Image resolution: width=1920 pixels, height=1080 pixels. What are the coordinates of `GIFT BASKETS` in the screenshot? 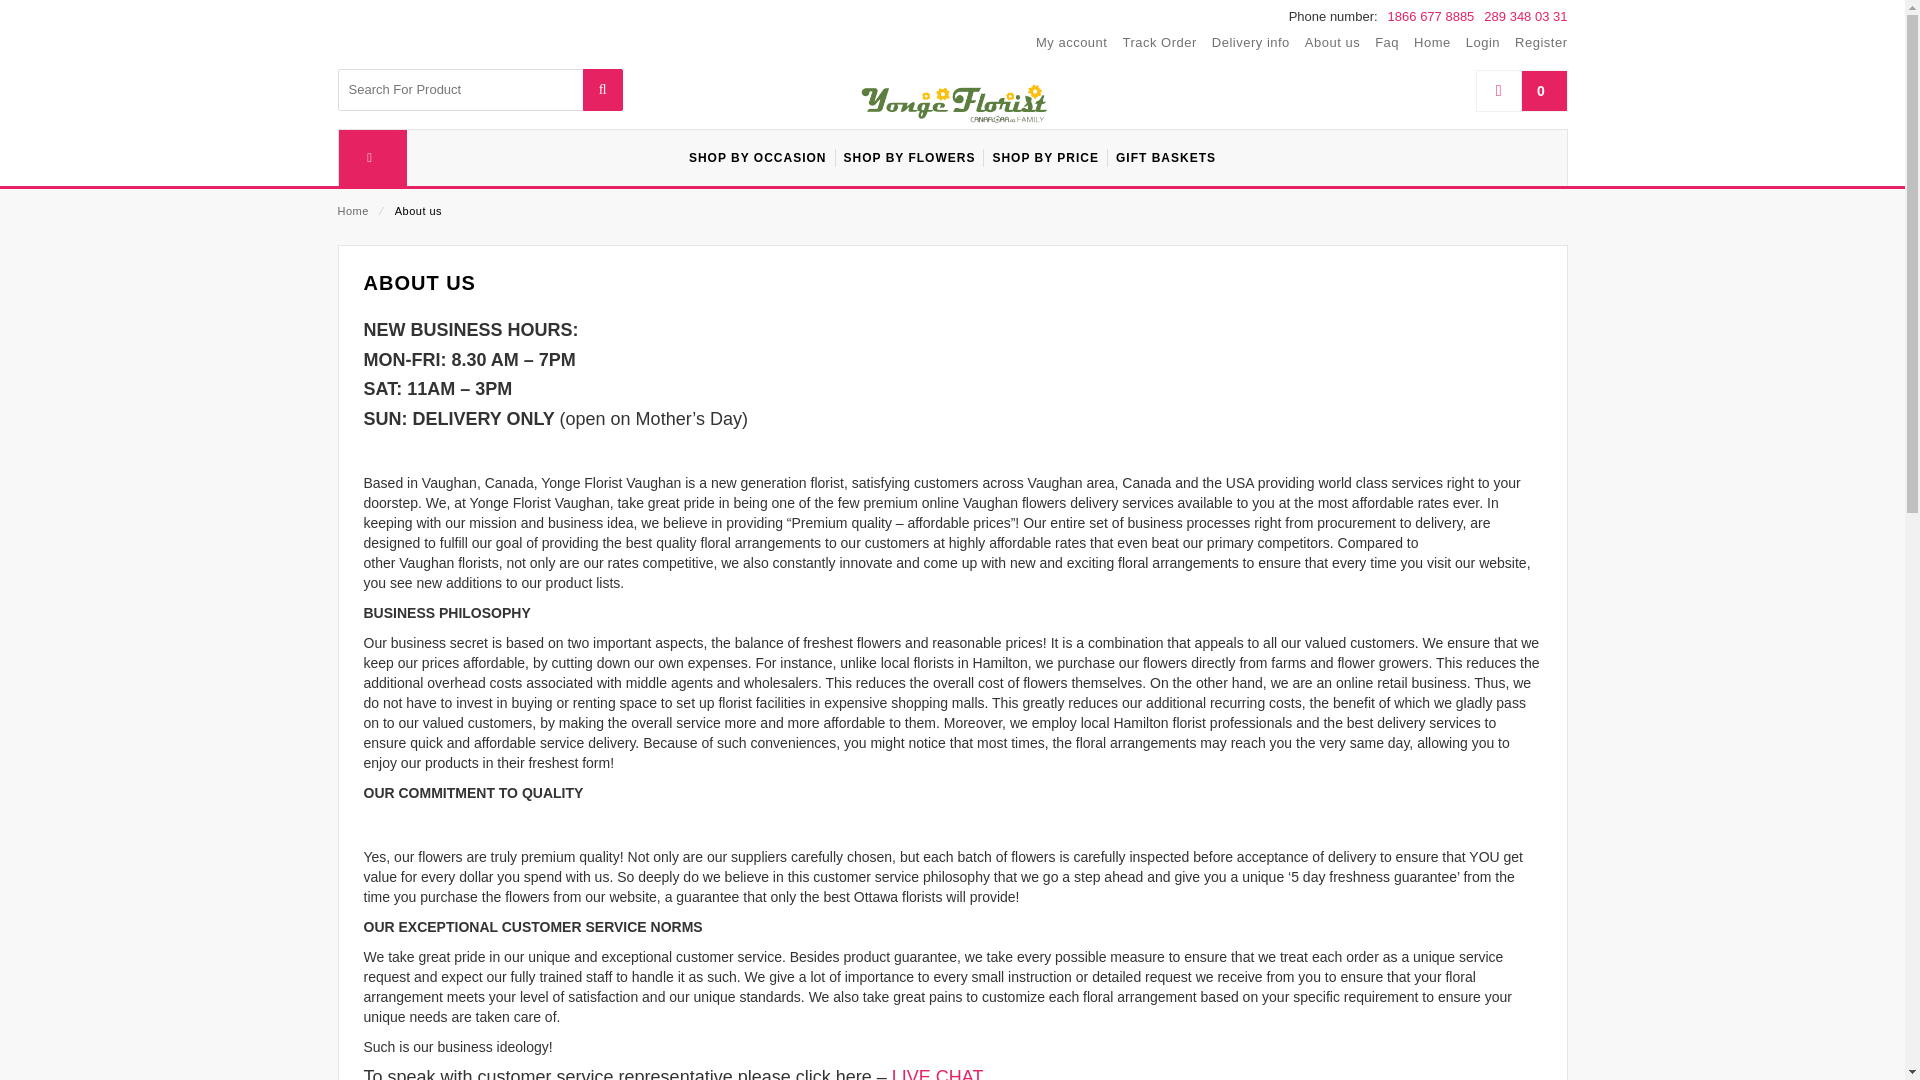 It's located at (1166, 157).